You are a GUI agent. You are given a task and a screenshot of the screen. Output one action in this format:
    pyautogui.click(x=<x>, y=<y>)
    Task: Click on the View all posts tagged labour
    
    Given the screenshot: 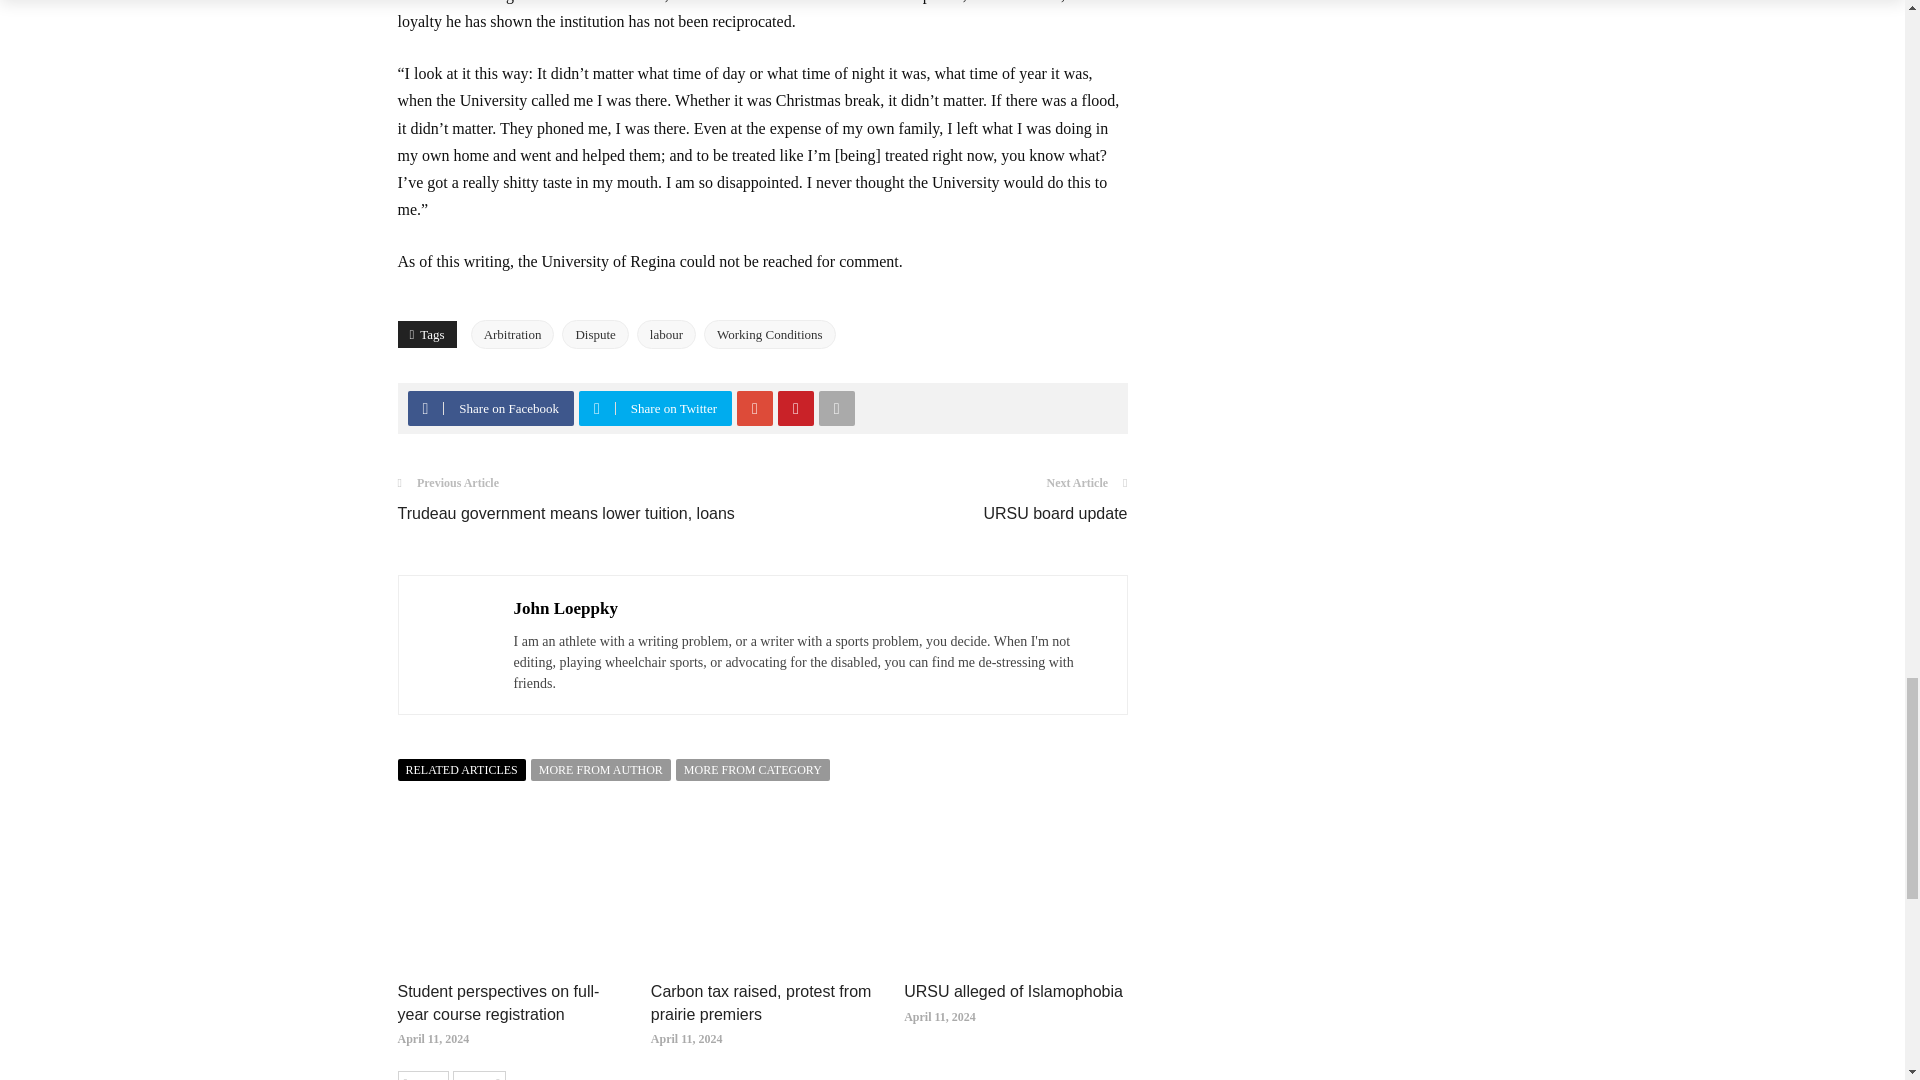 What is the action you would take?
    pyautogui.click(x=666, y=334)
    